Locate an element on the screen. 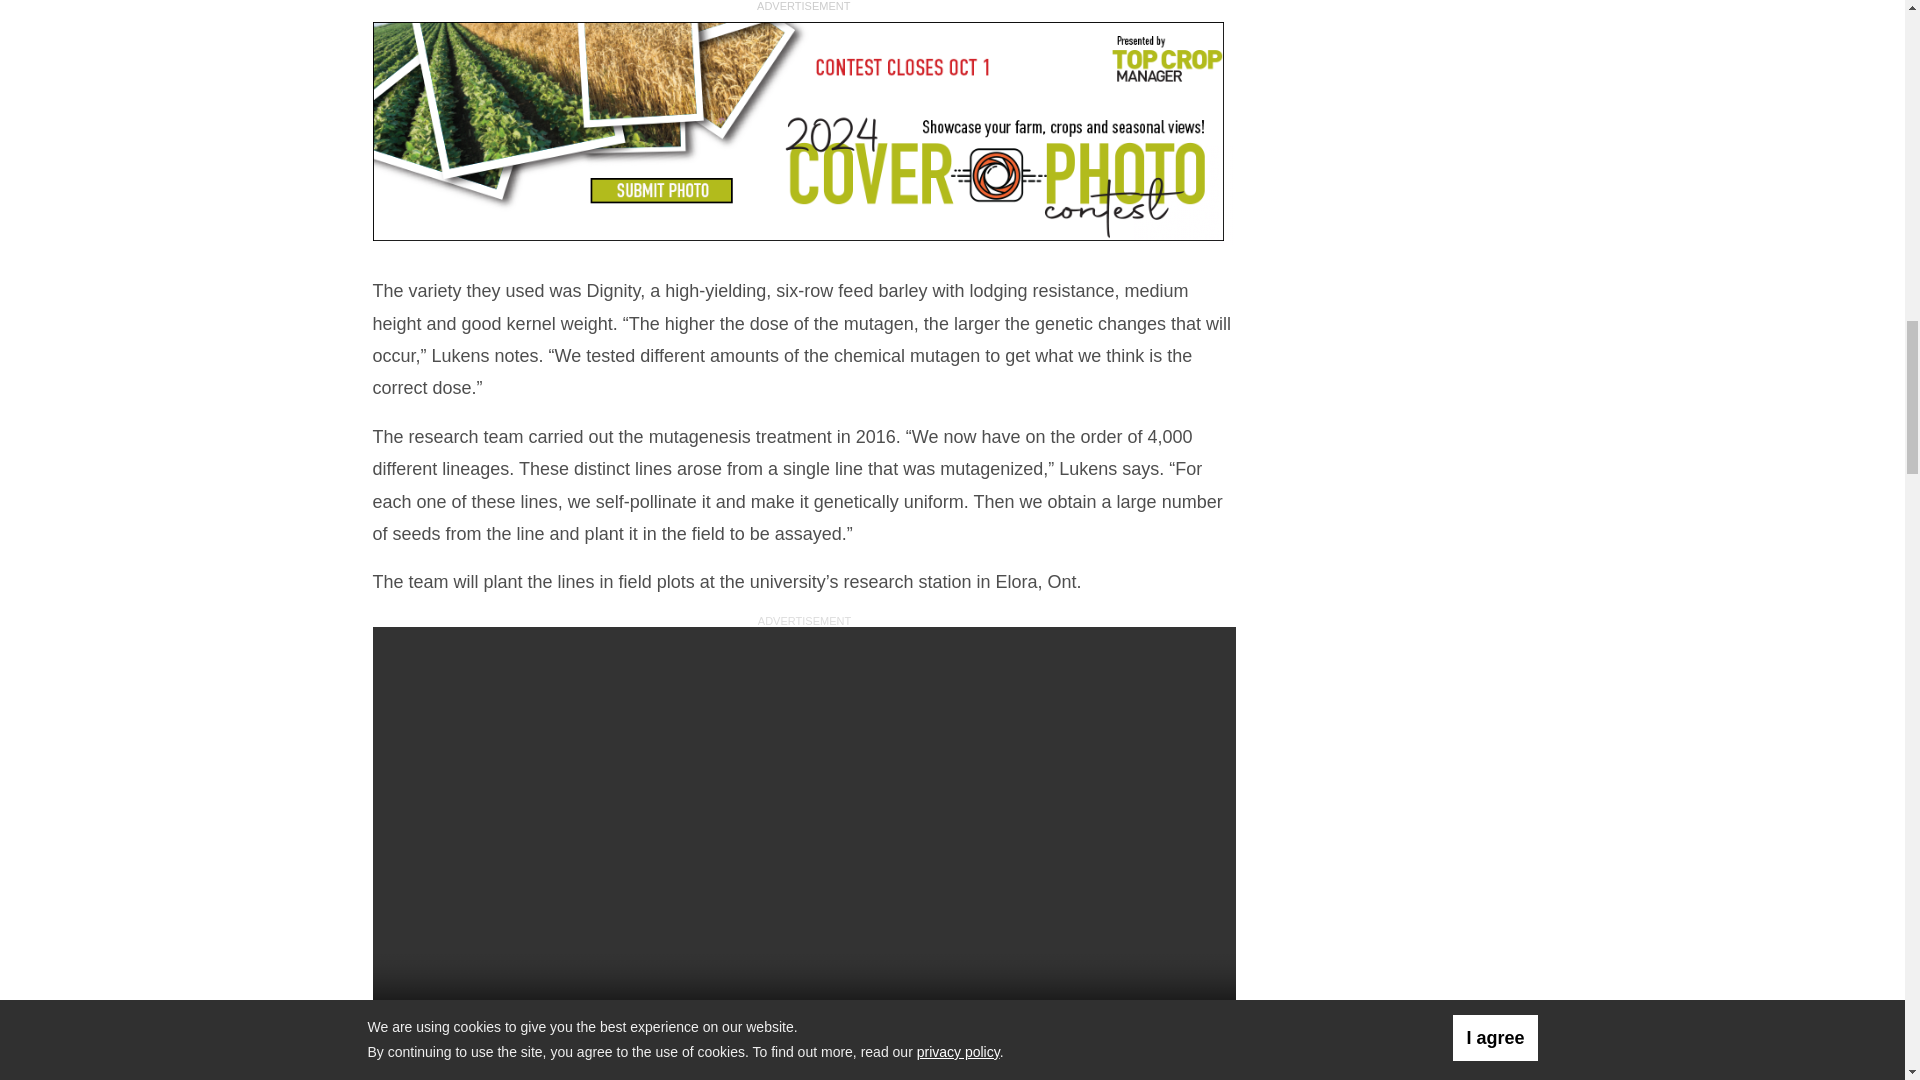  3rd party ad content is located at coordinates (802, 133).